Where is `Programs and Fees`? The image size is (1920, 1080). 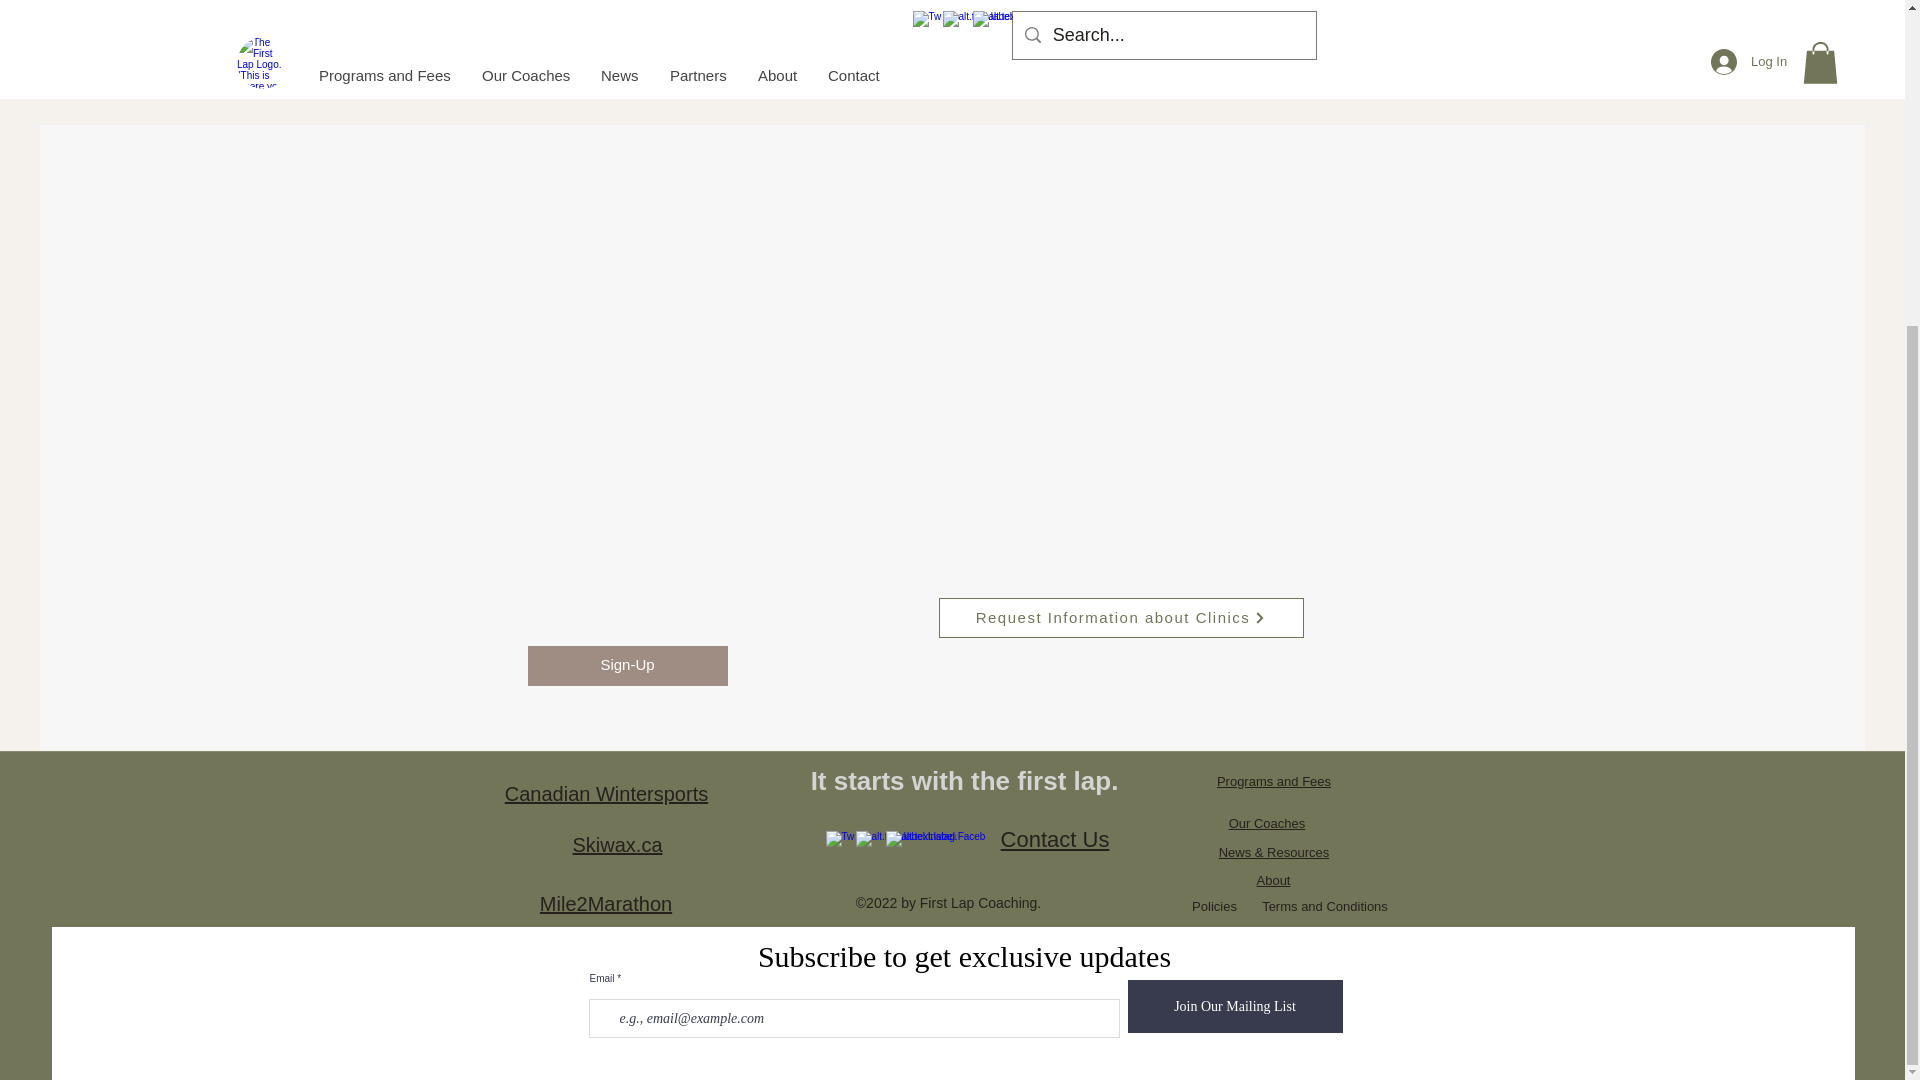
Programs and Fees is located at coordinates (1274, 782).